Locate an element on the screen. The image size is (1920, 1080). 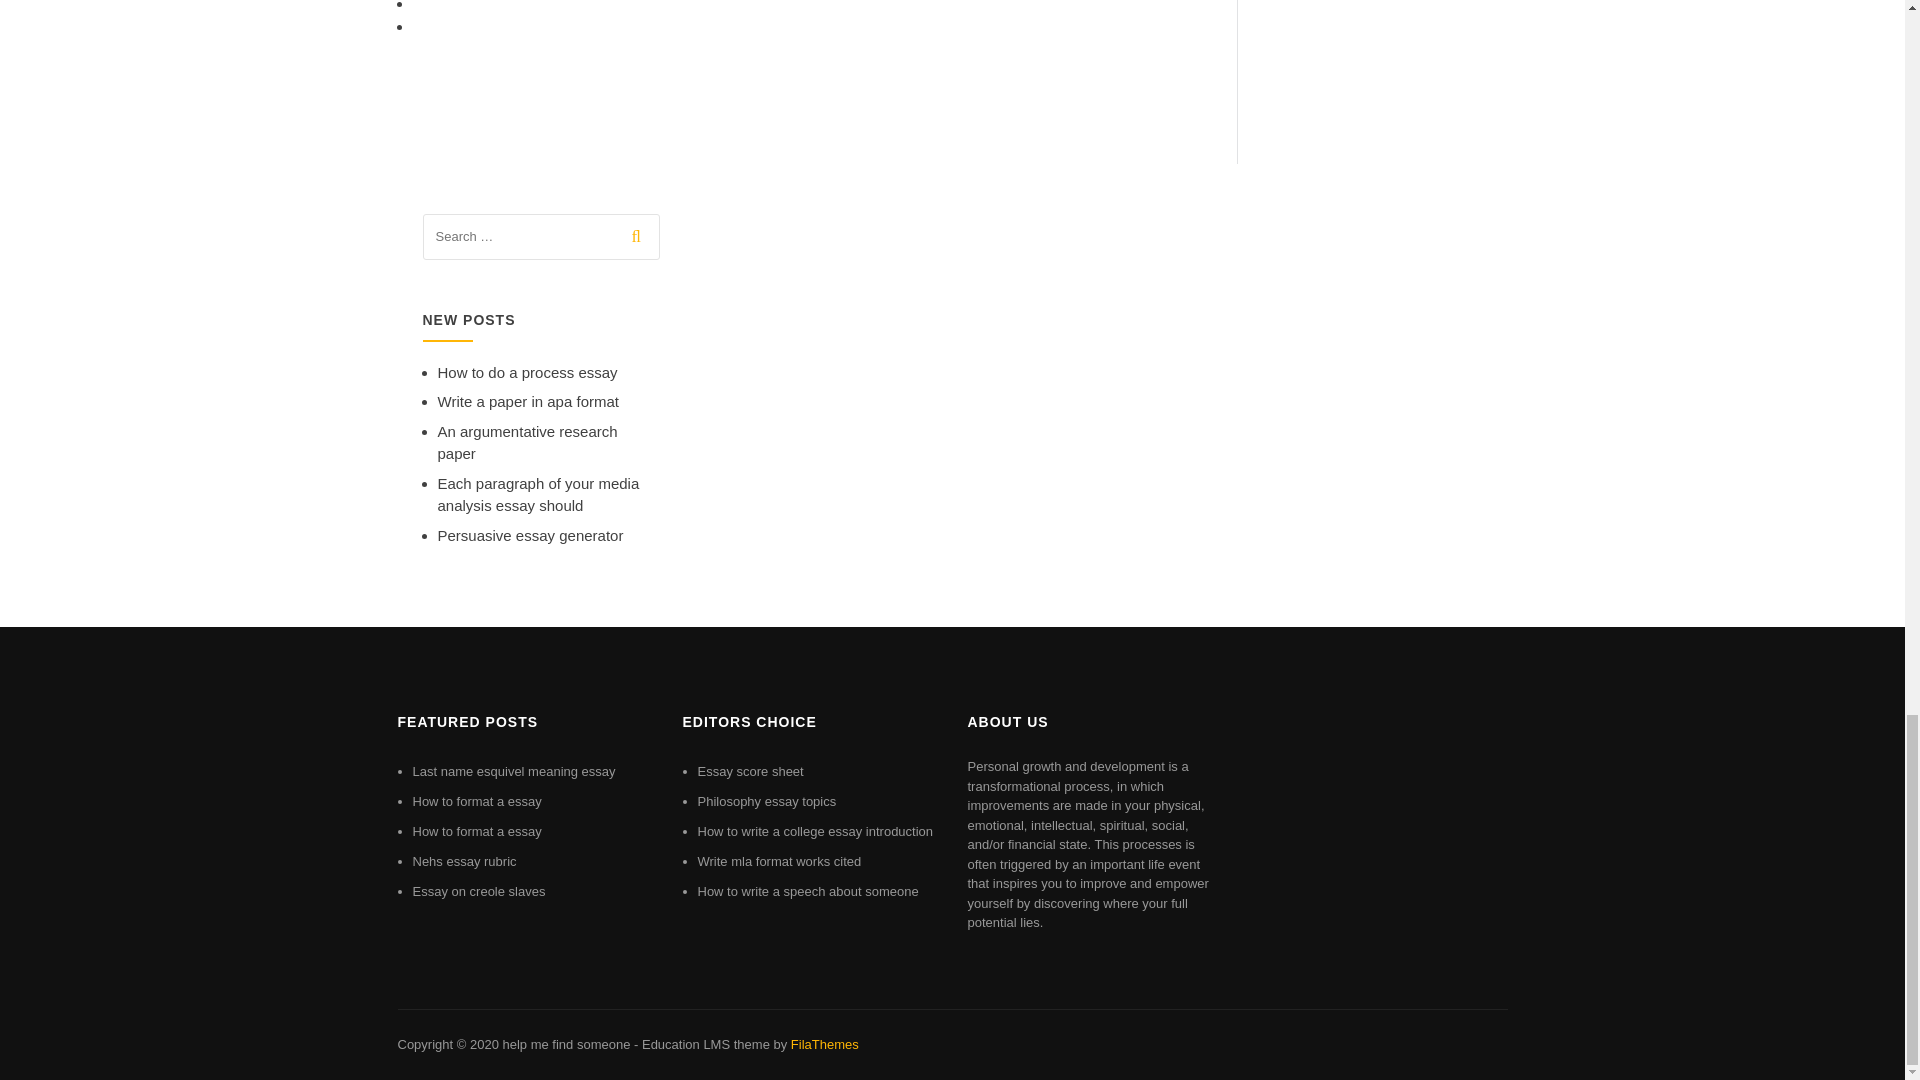
Write mla format works cited is located at coordinates (780, 862).